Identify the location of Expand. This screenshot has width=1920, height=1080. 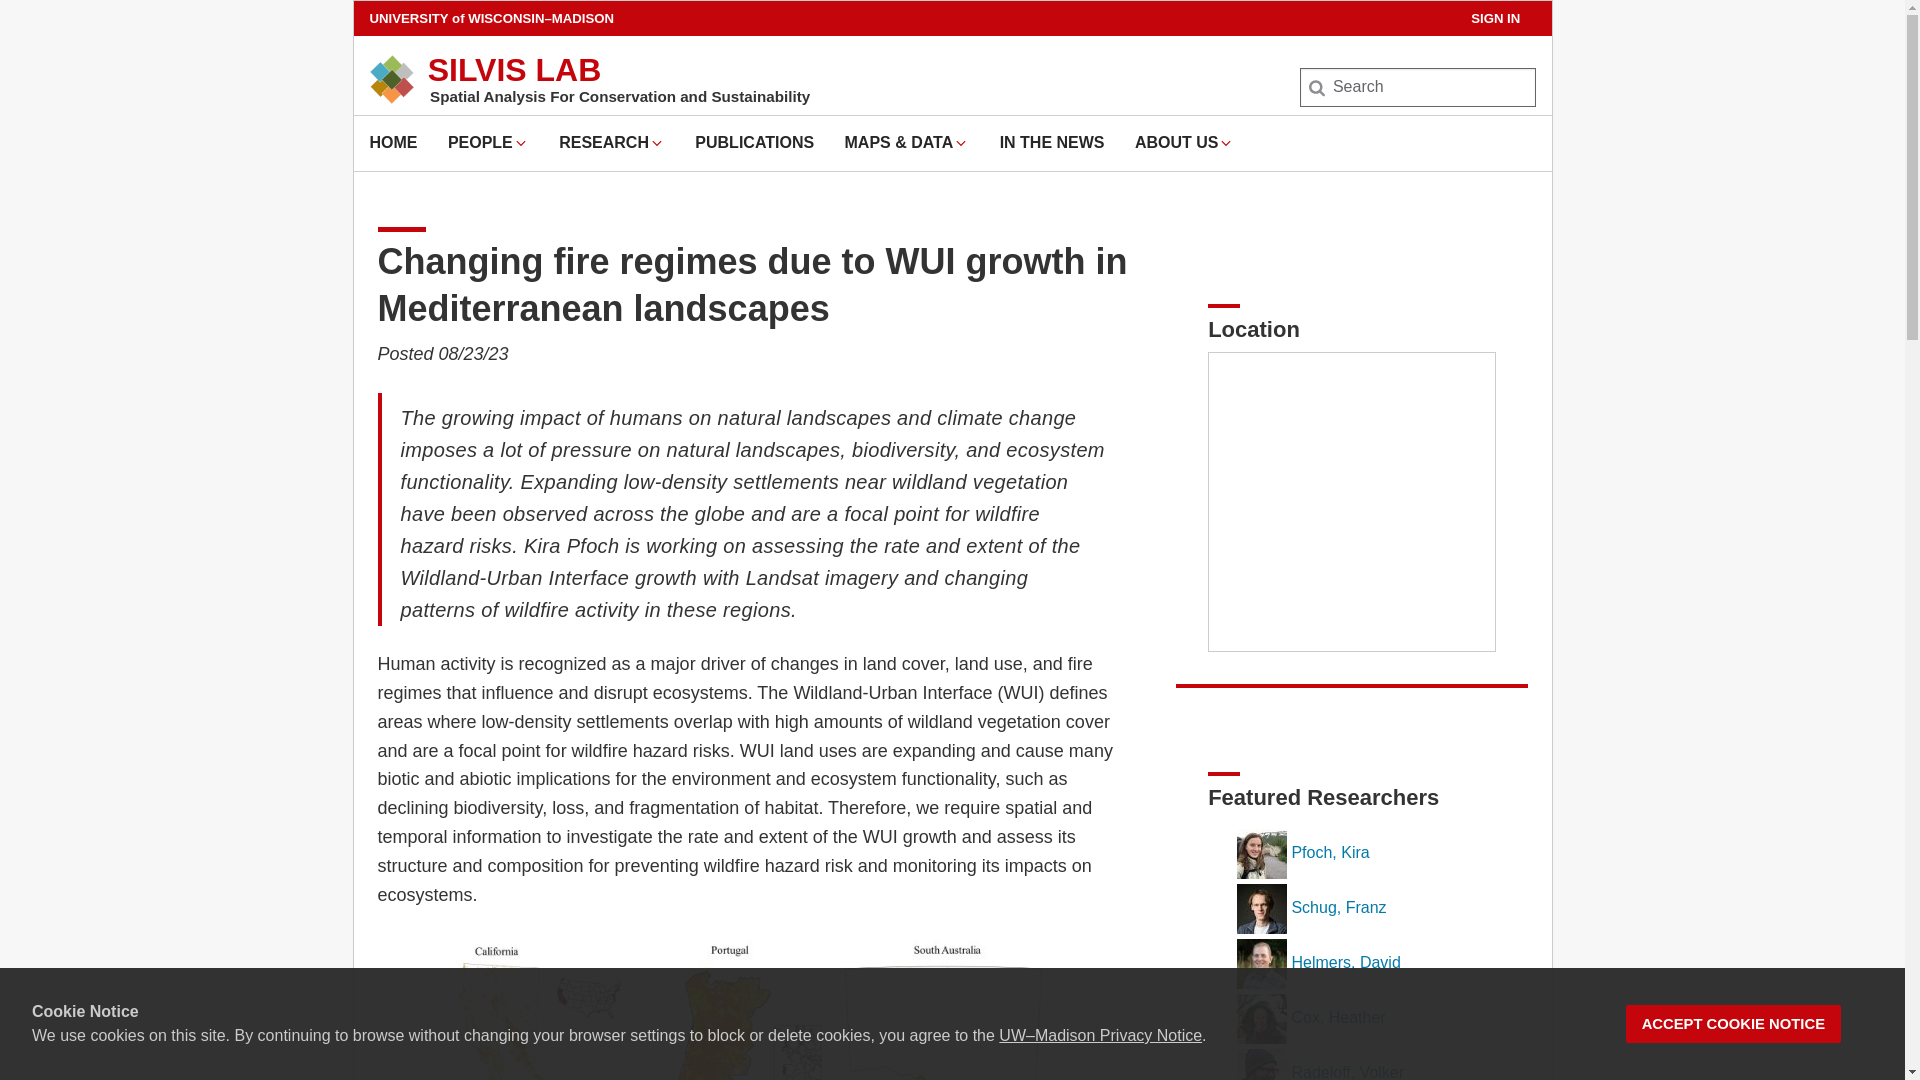
(960, 143).